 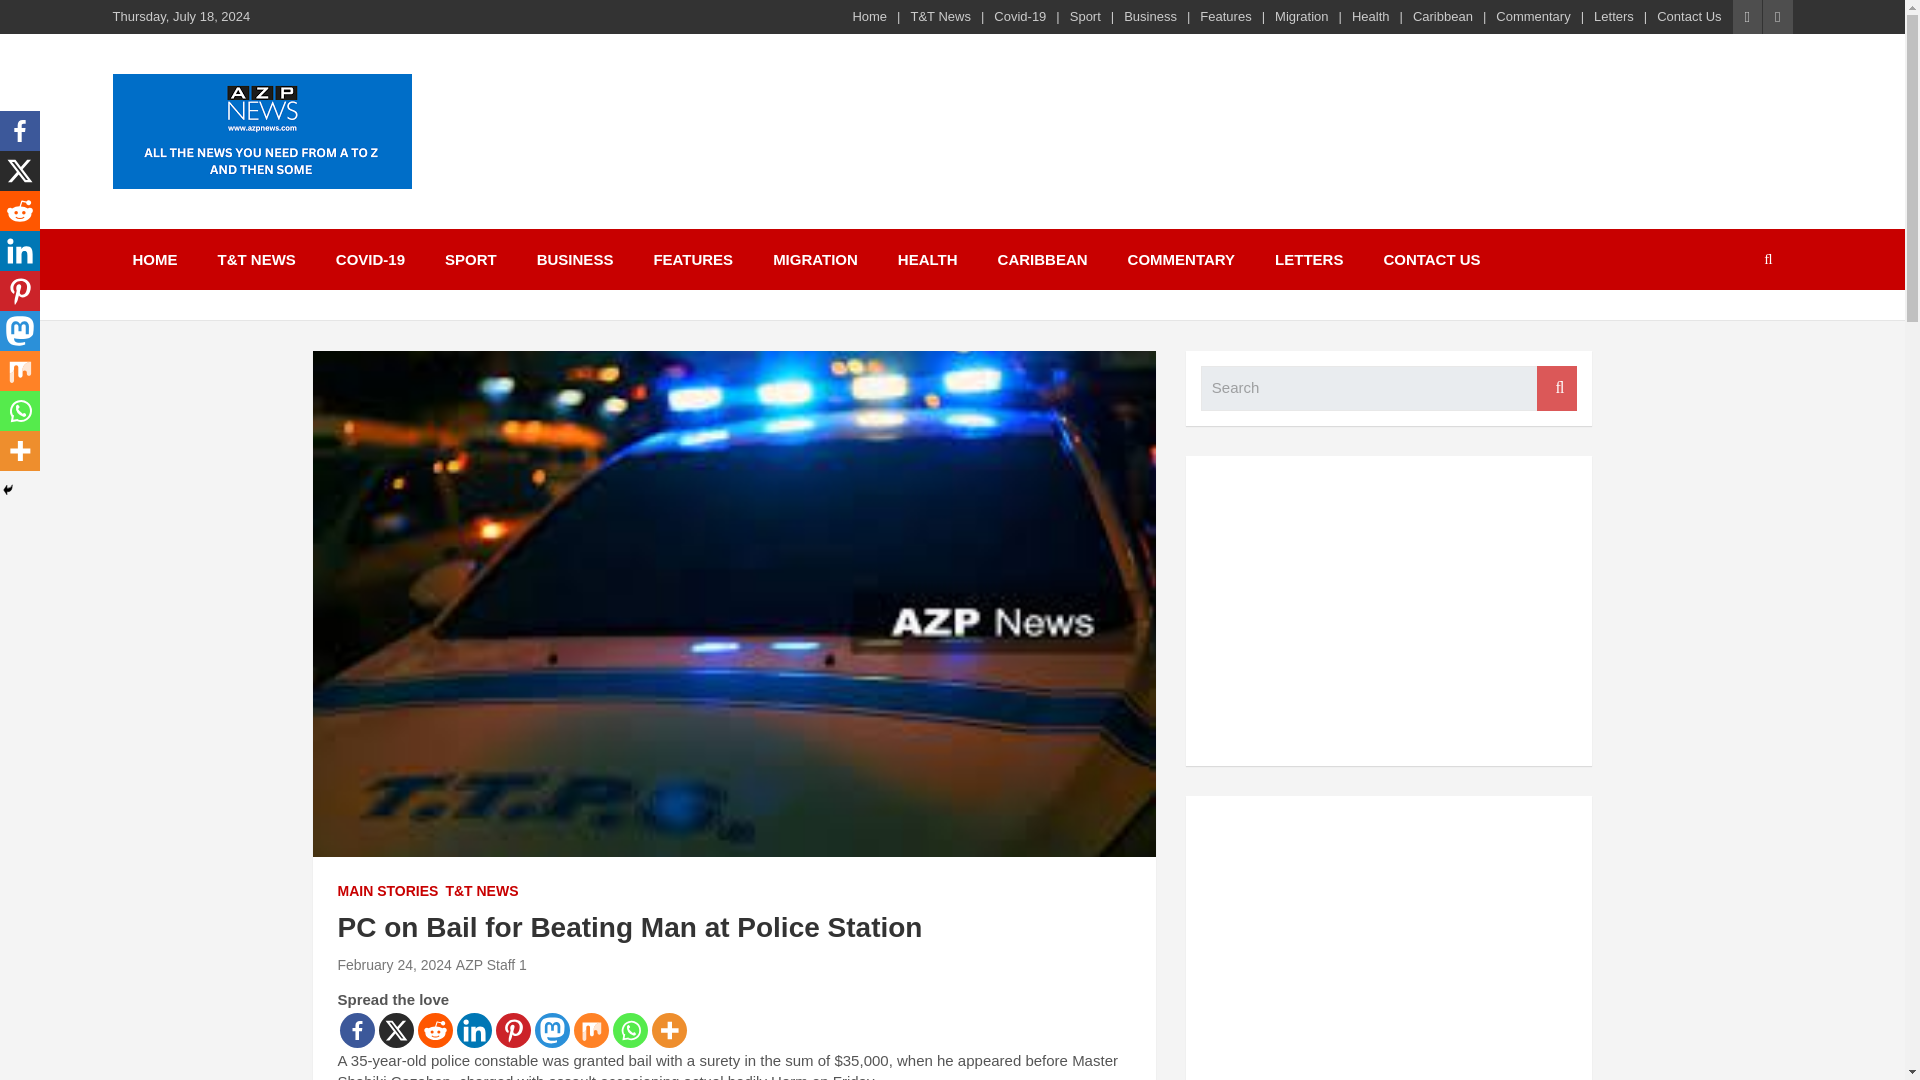 What do you see at coordinates (574, 259) in the screenshot?
I see `BUSINESS` at bounding box center [574, 259].